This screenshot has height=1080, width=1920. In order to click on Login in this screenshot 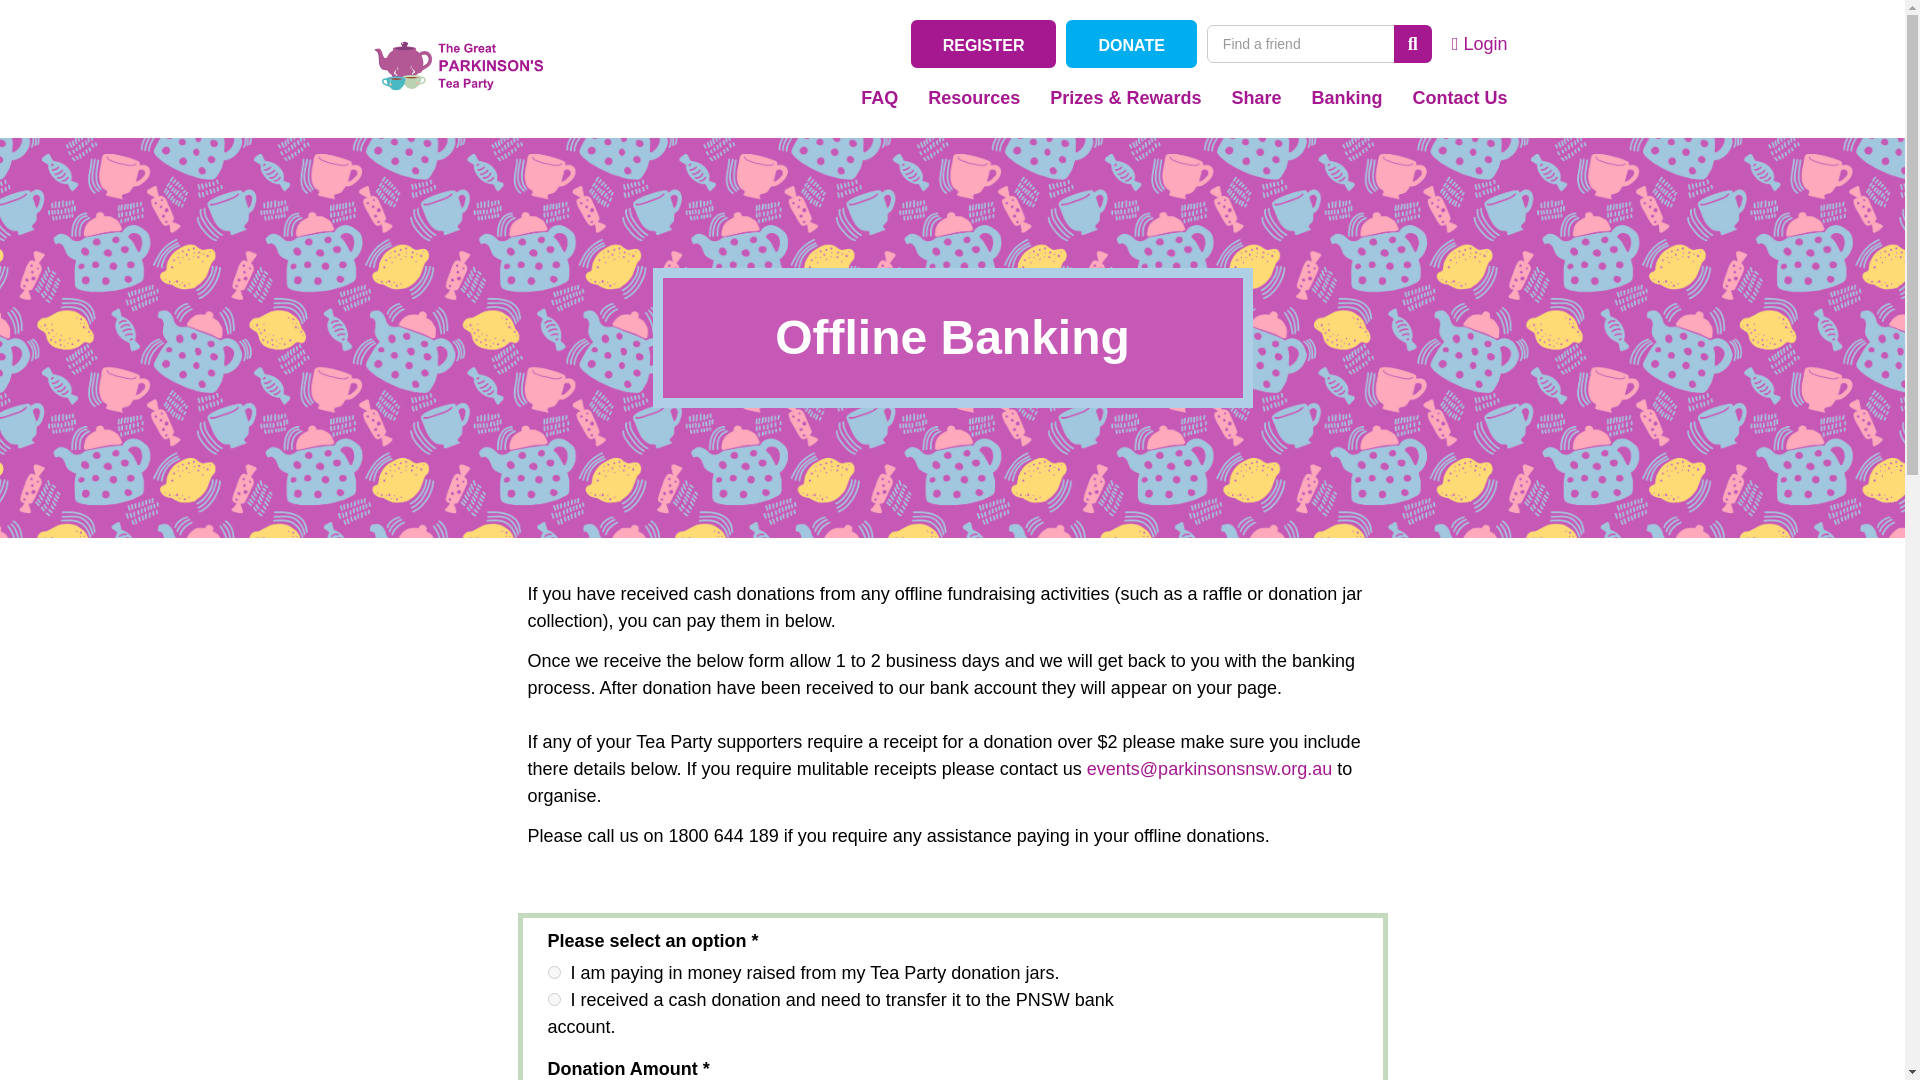, I will do `click(1479, 44)`.